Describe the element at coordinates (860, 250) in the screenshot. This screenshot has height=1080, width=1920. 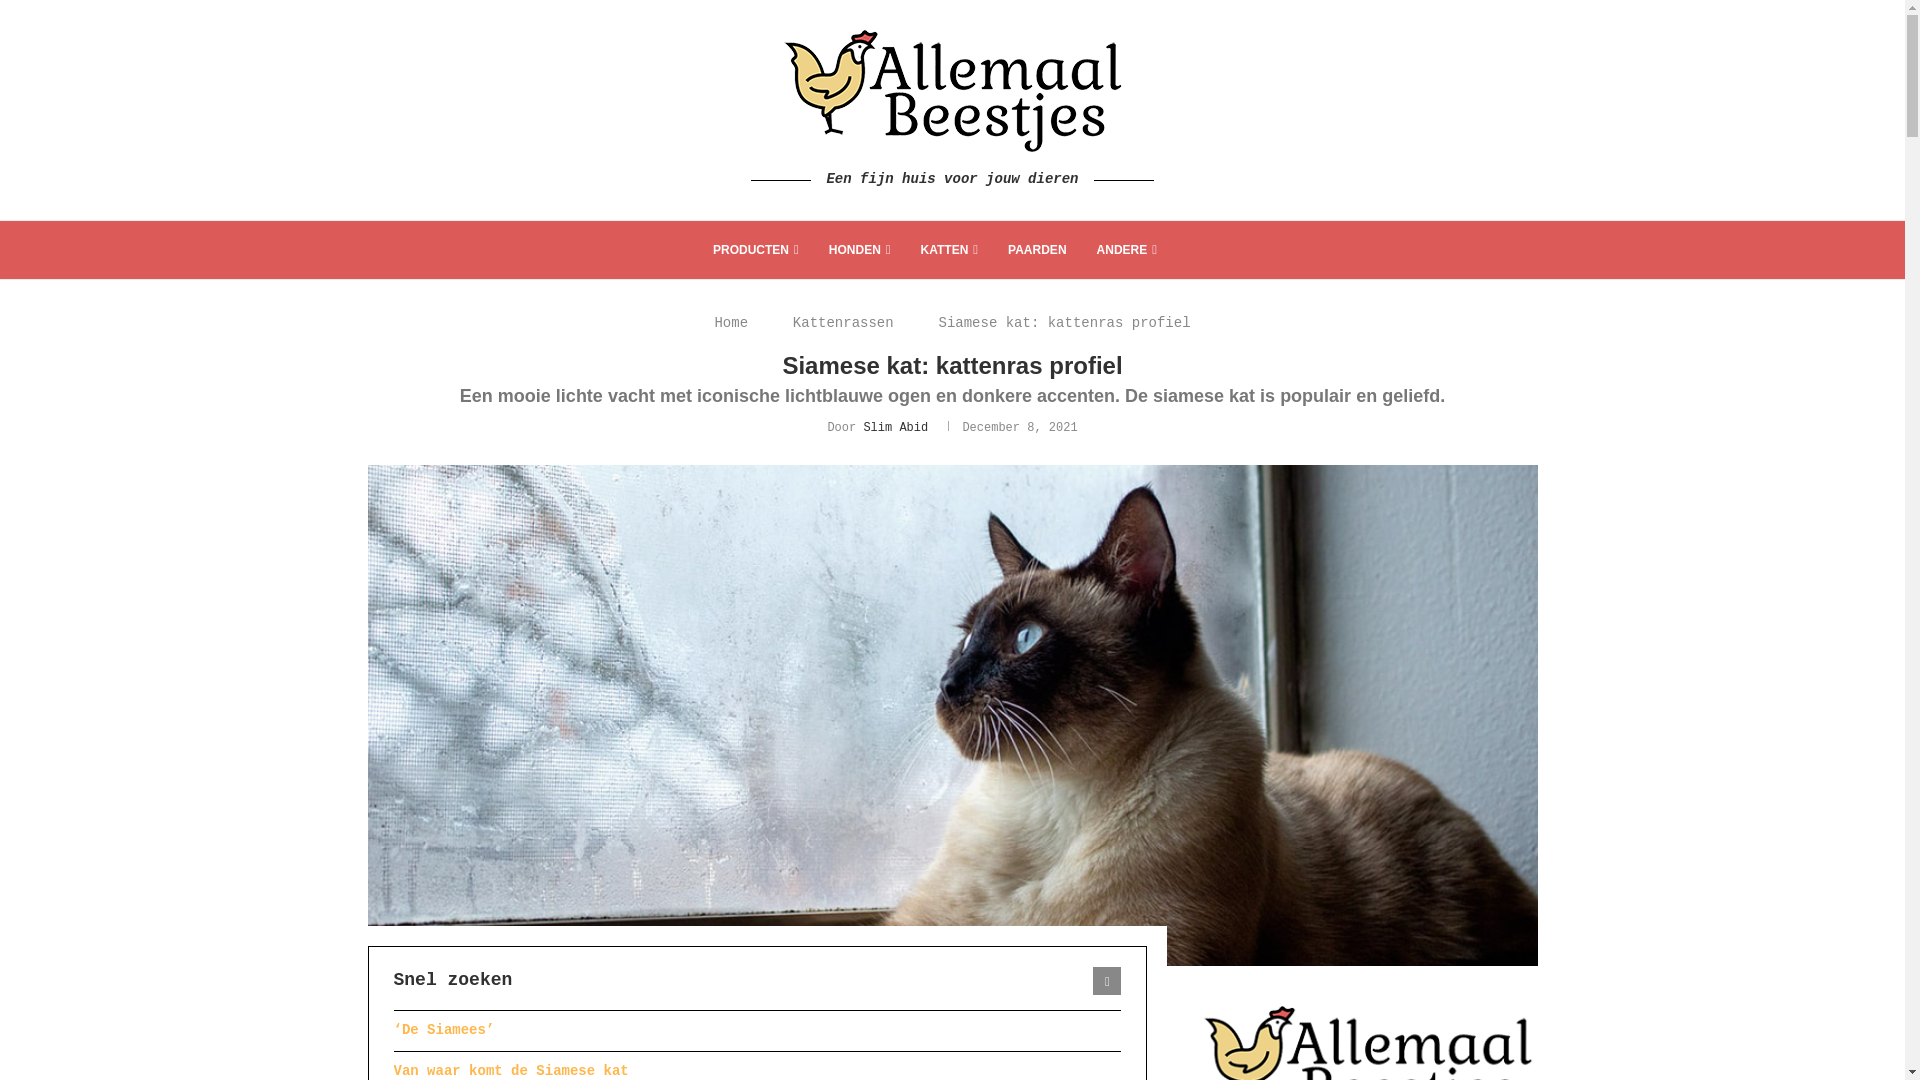
I see `HONDEN` at that location.